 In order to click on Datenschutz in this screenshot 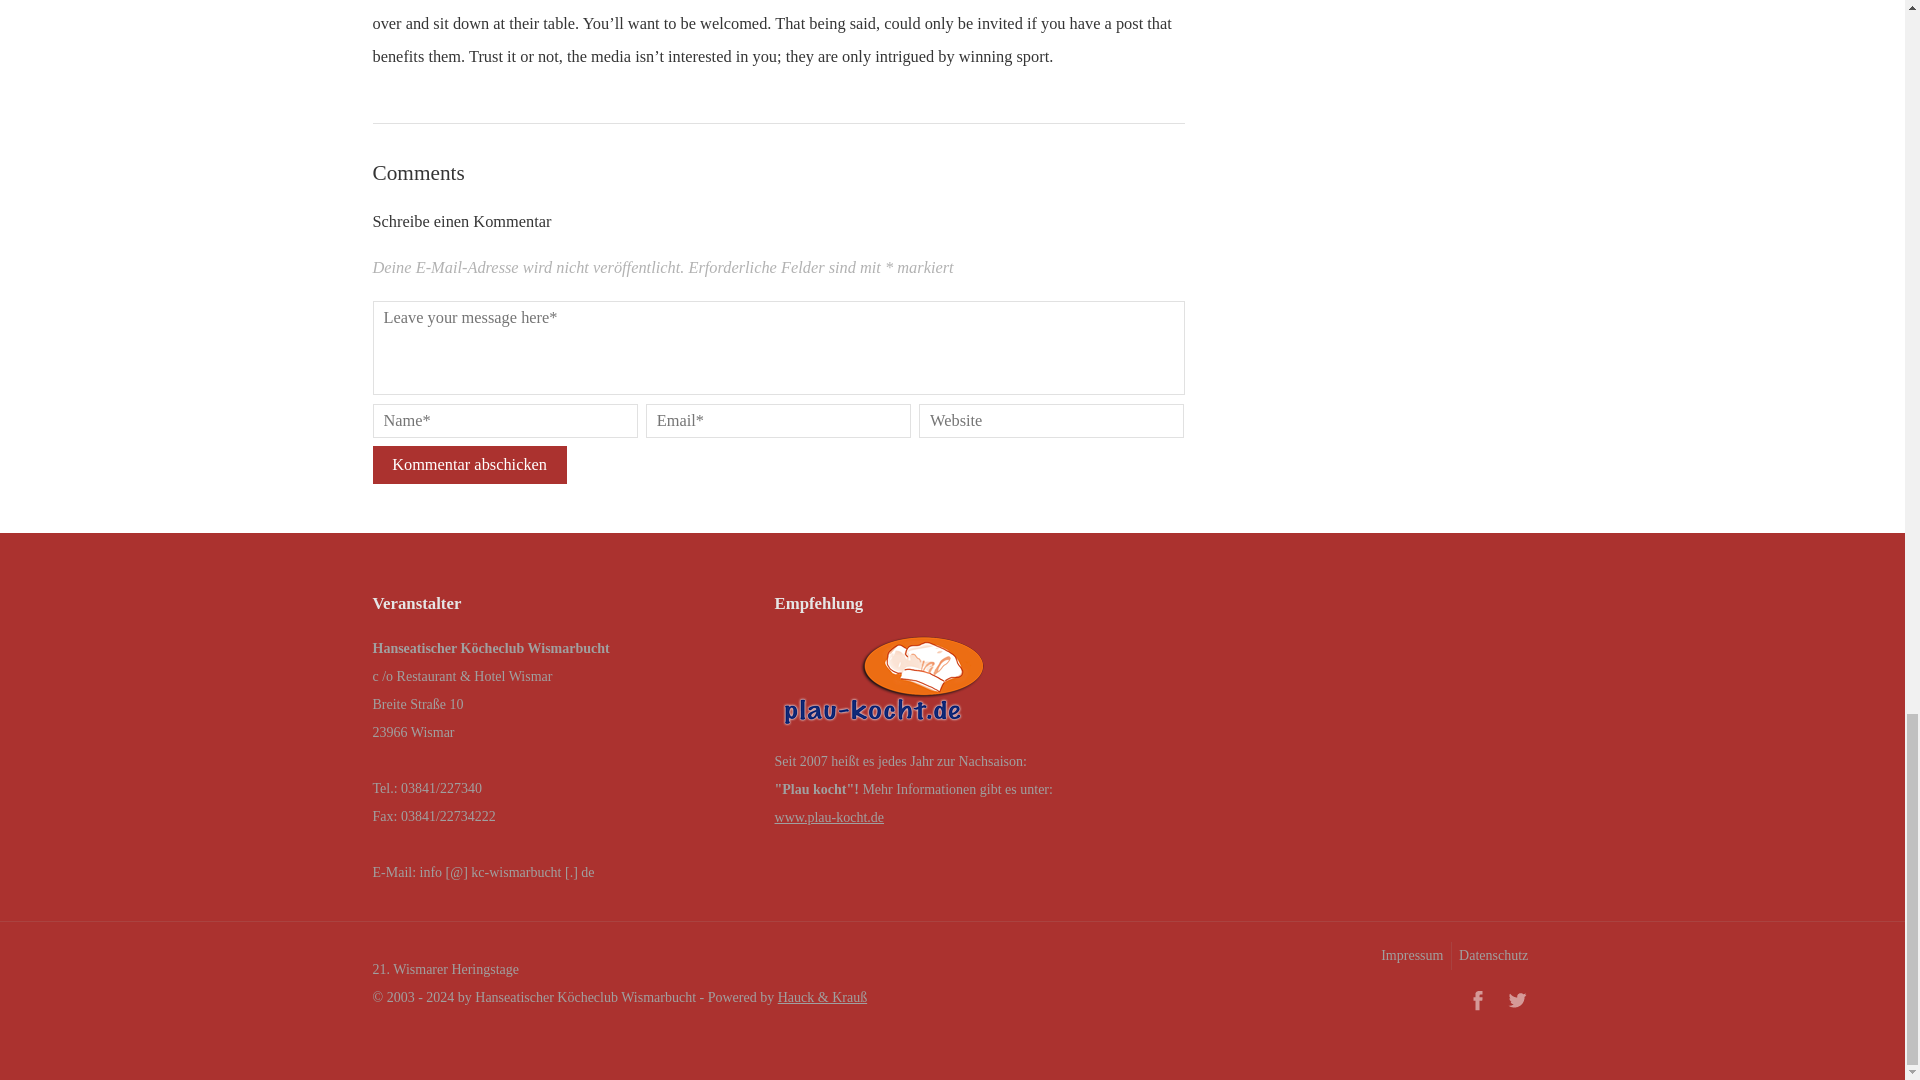, I will do `click(1492, 955)`.